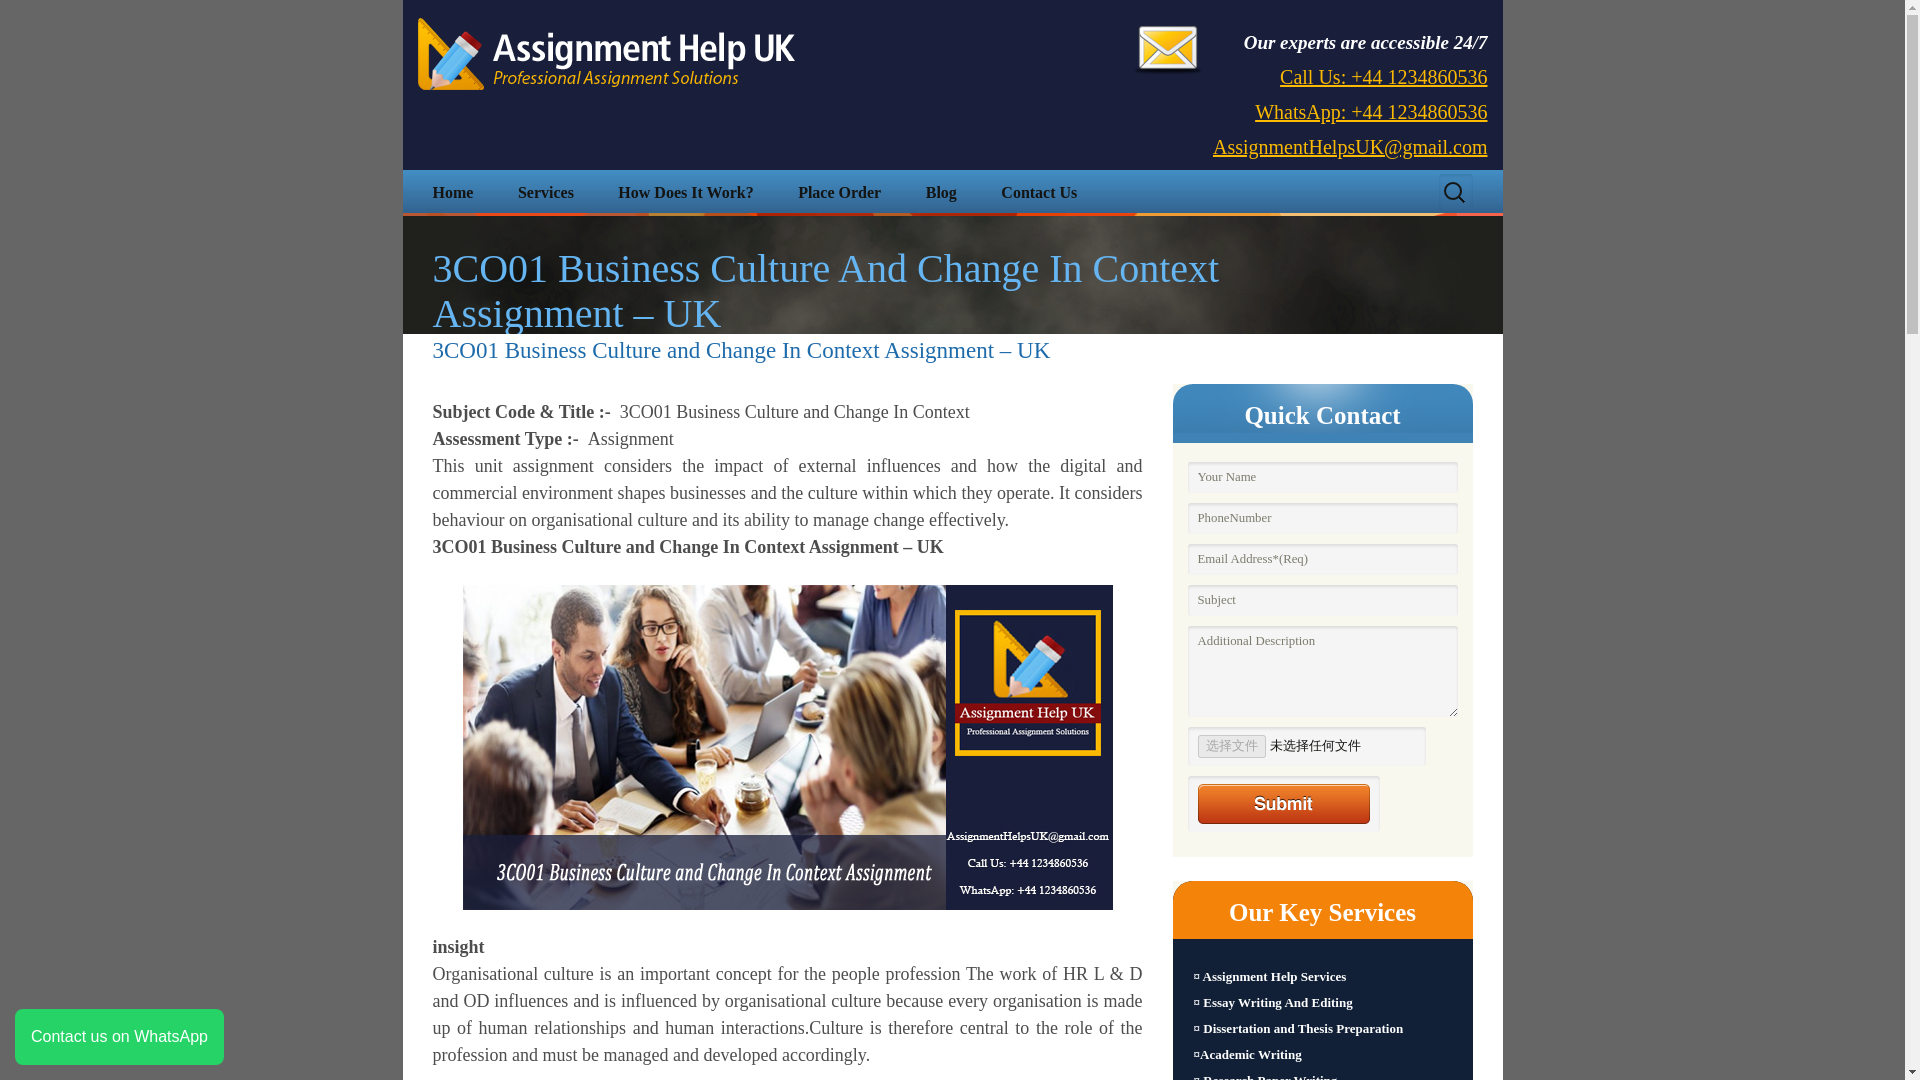 The image size is (1920, 1080). Describe the element at coordinates (606, 54) in the screenshot. I see `Assignment Help UK - Logo` at that location.